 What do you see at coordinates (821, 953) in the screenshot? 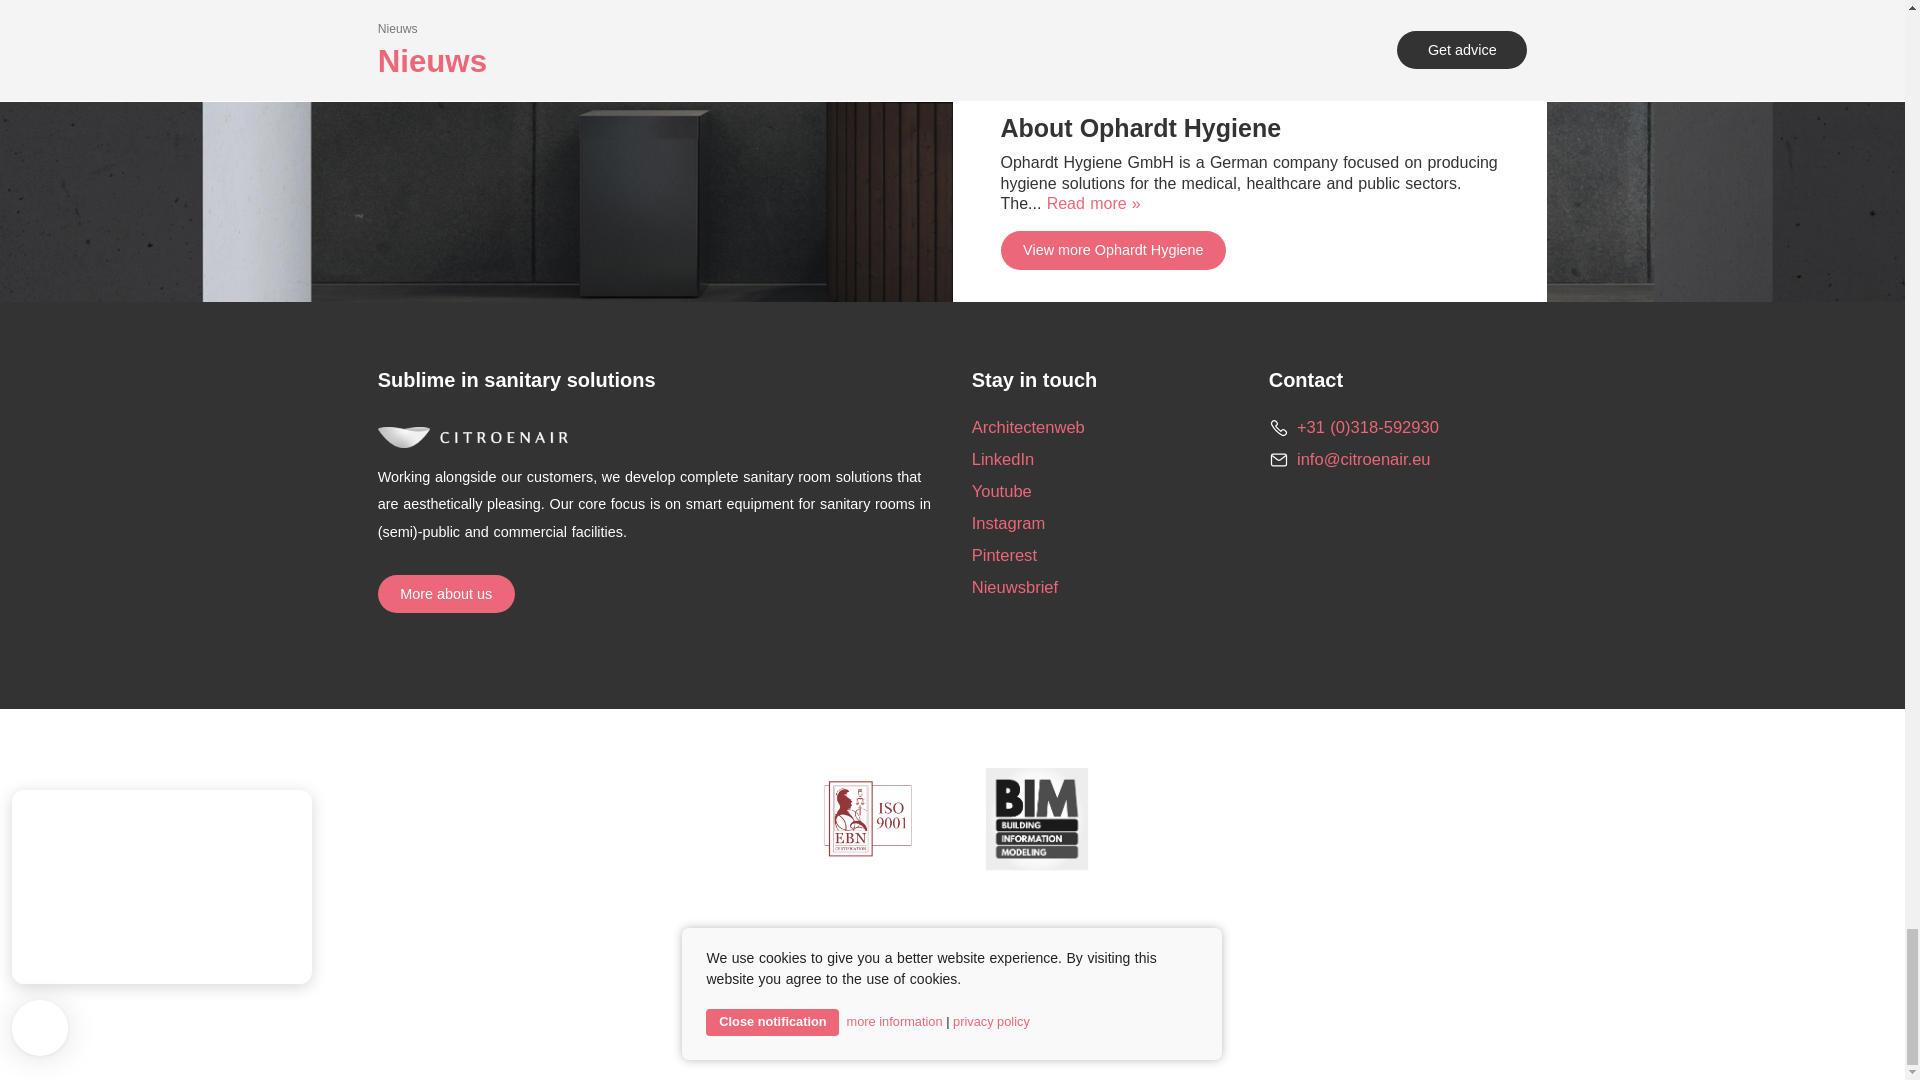
I see `General terms and conditions` at bounding box center [821, 953].